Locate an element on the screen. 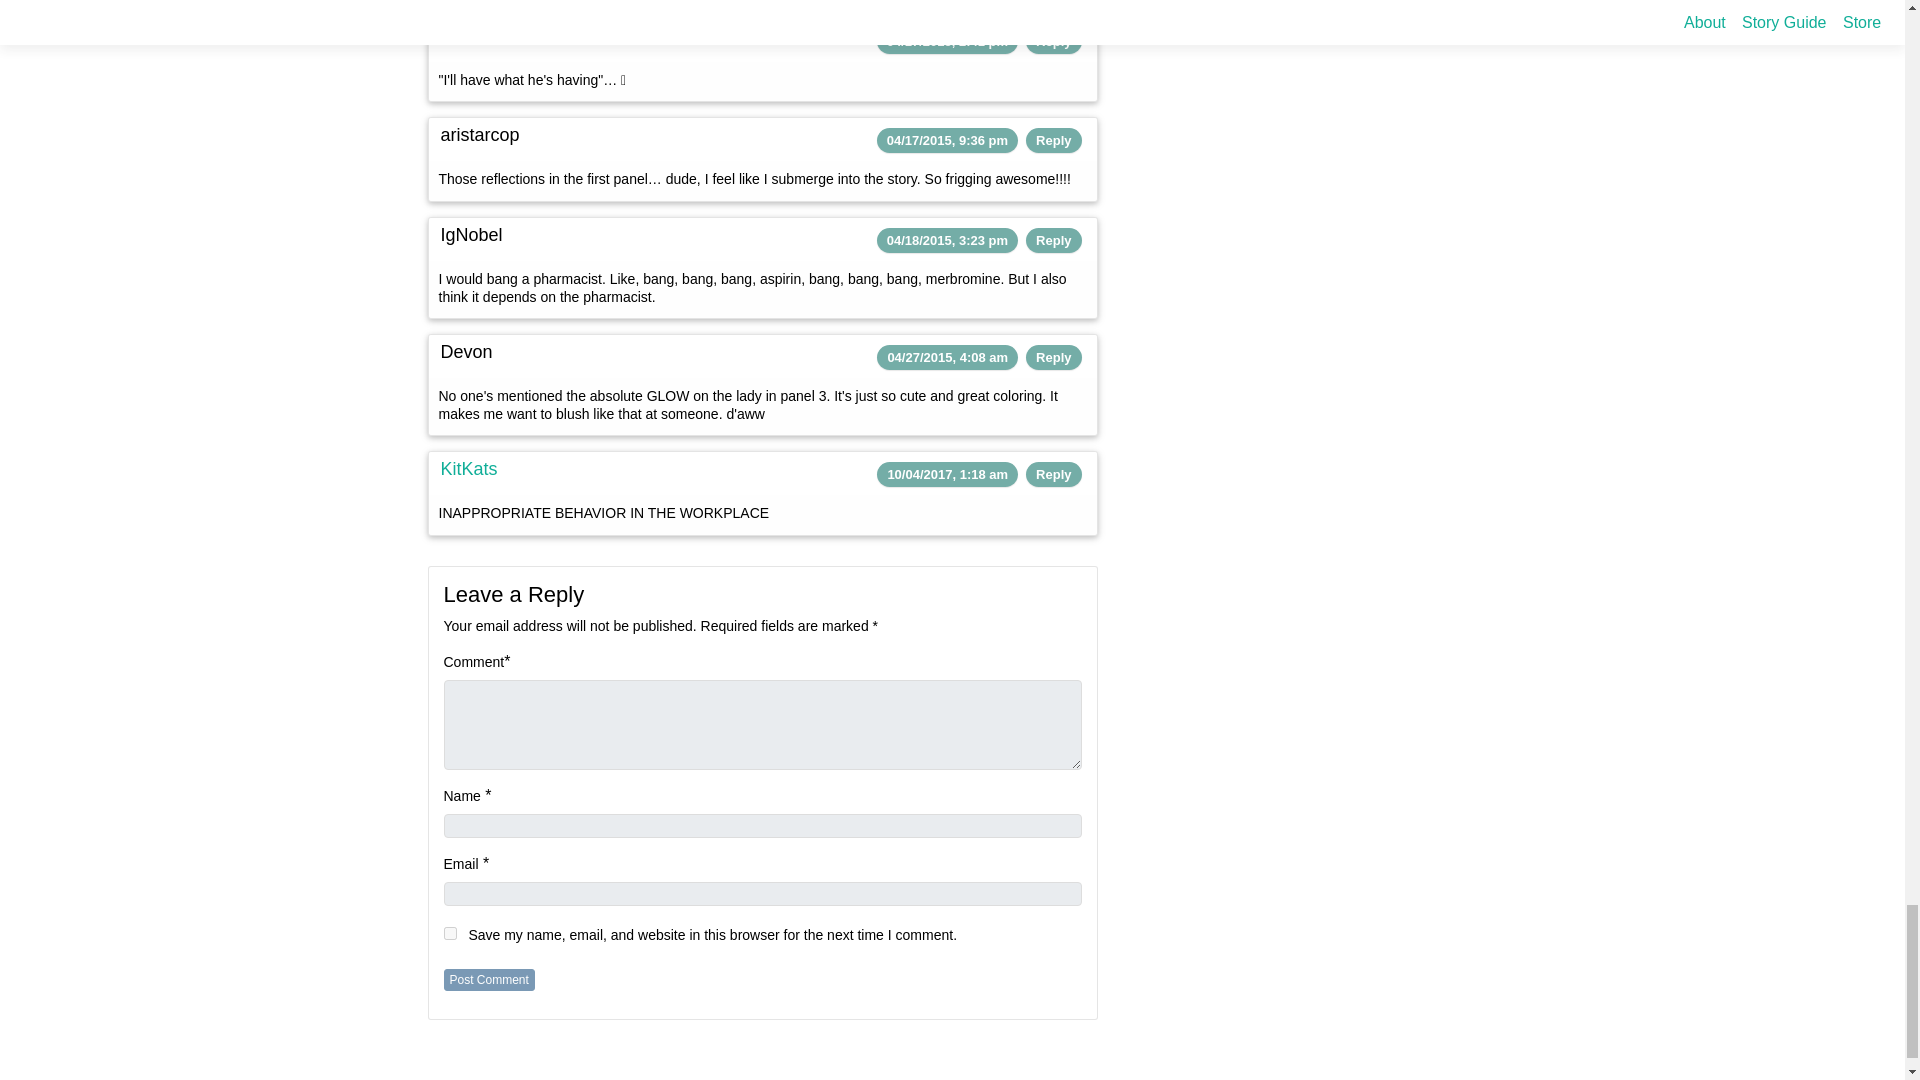 This screenshot has height=1080, width=1920. yes is located at coordinates (450, 932).